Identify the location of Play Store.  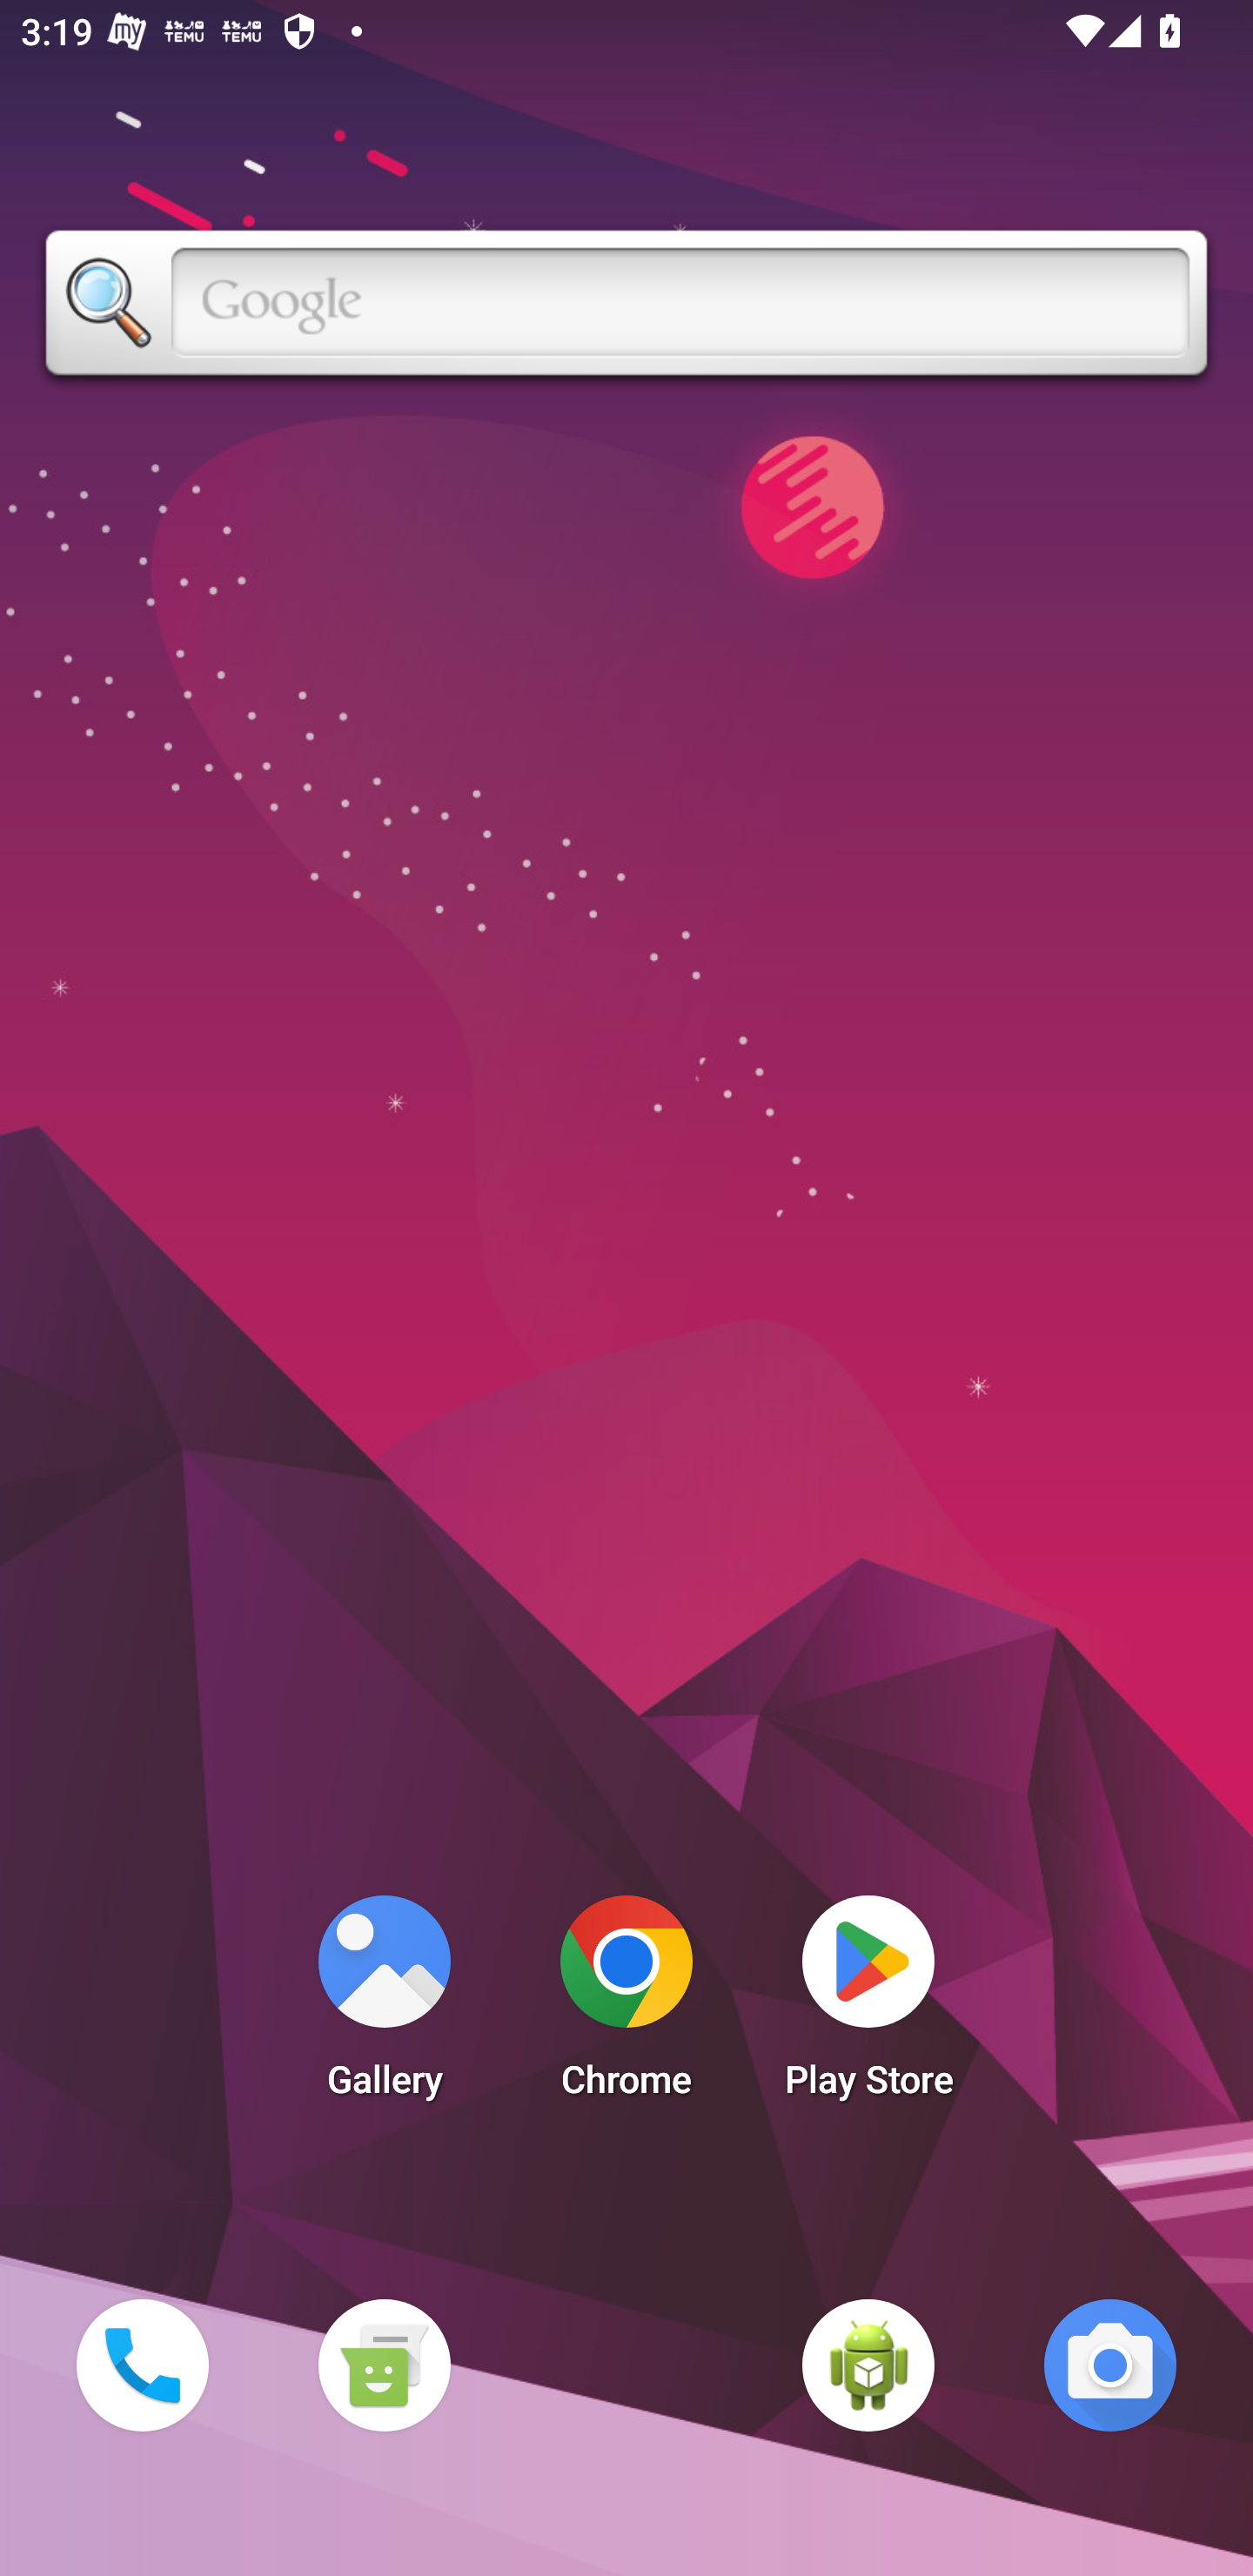
(868, 2005).